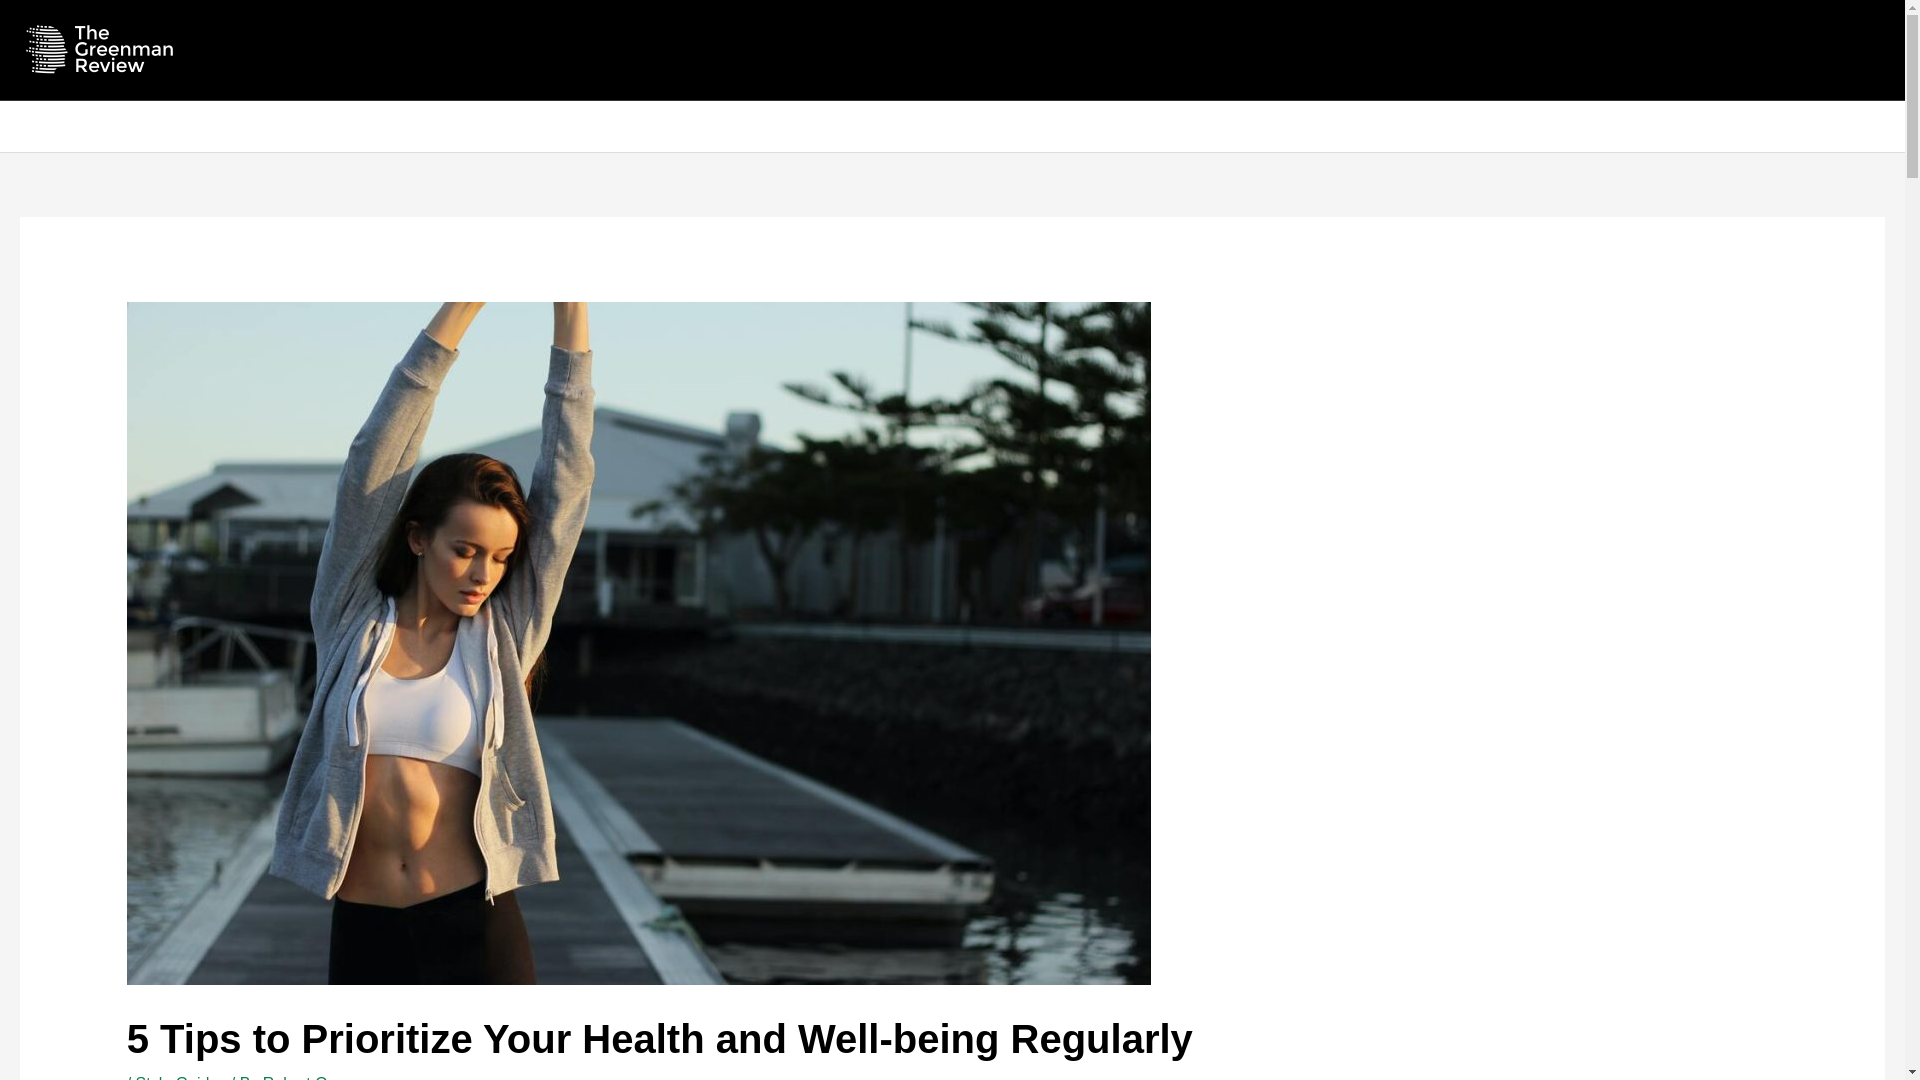 The width and height of the screenshot is (1920, 1080). I want to click on GROOMING, so click(830, 126).